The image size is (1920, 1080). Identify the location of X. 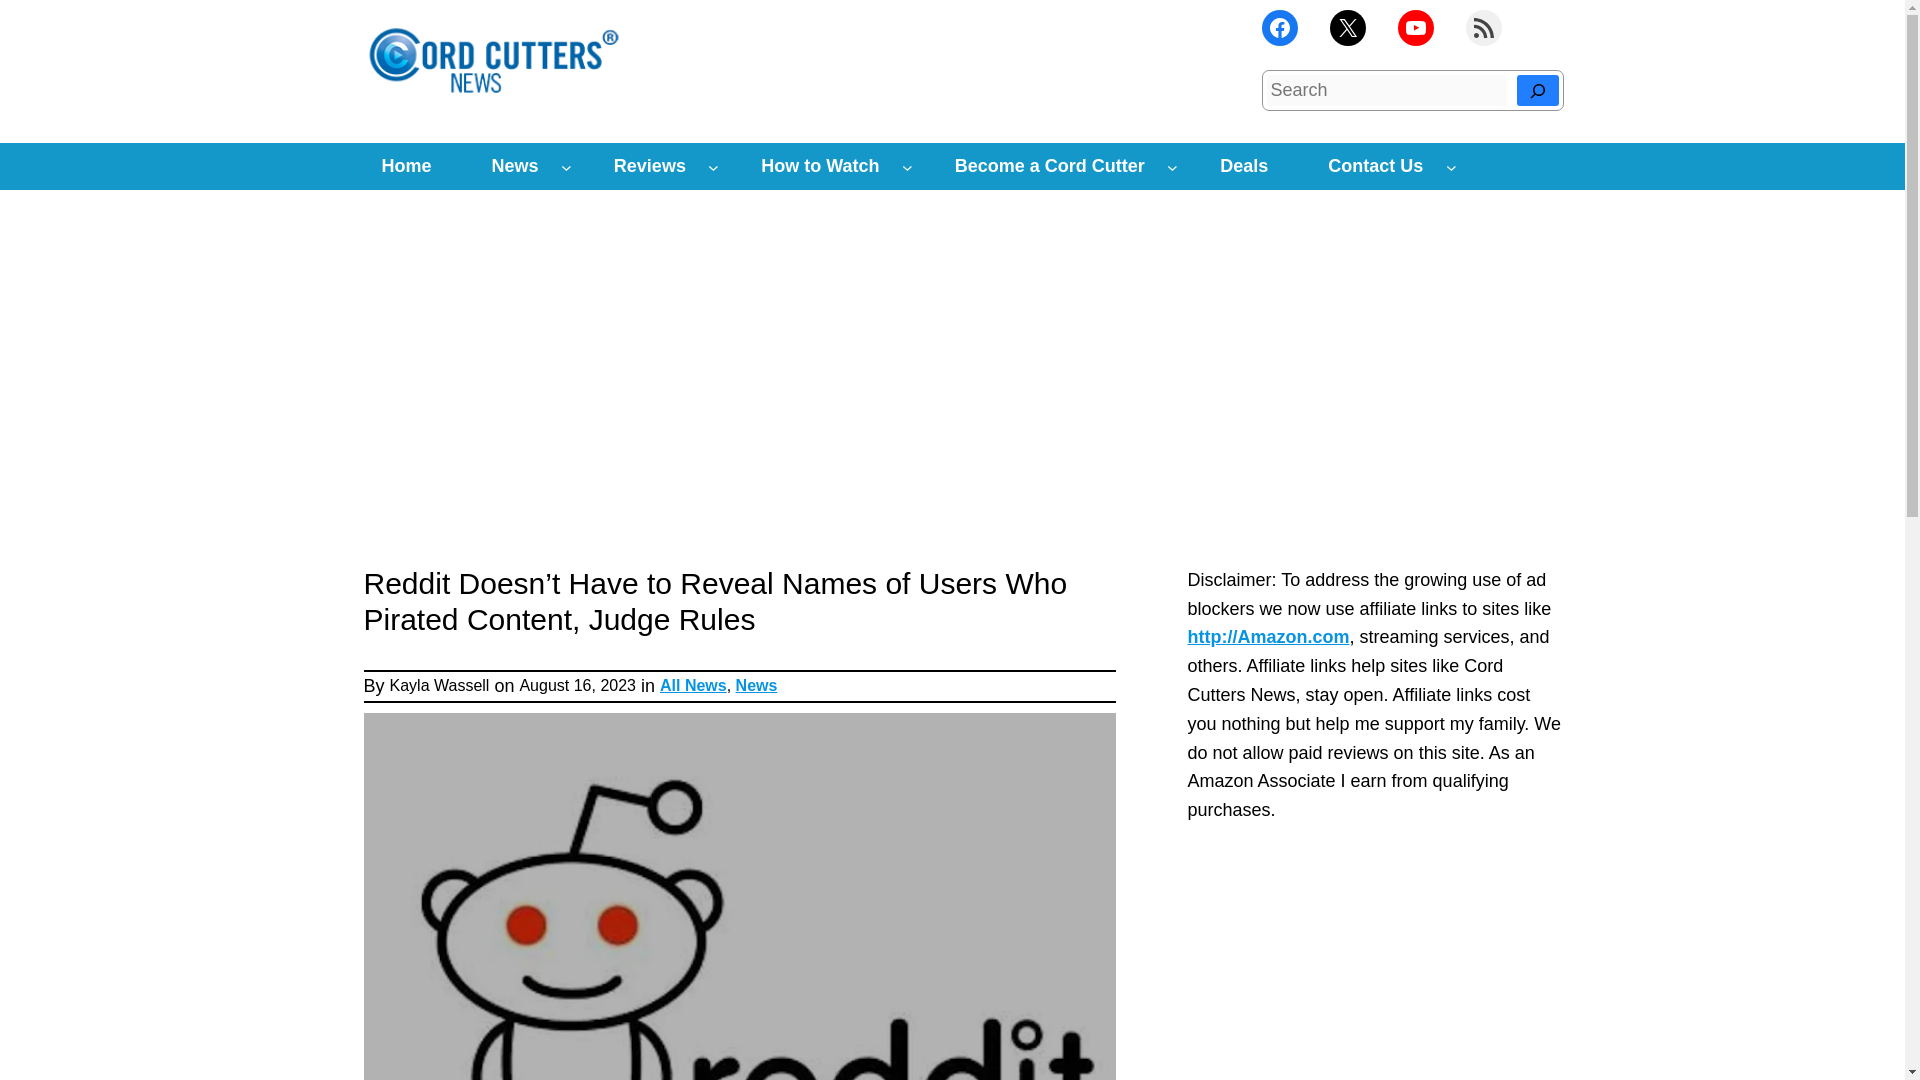
(1348, 28).